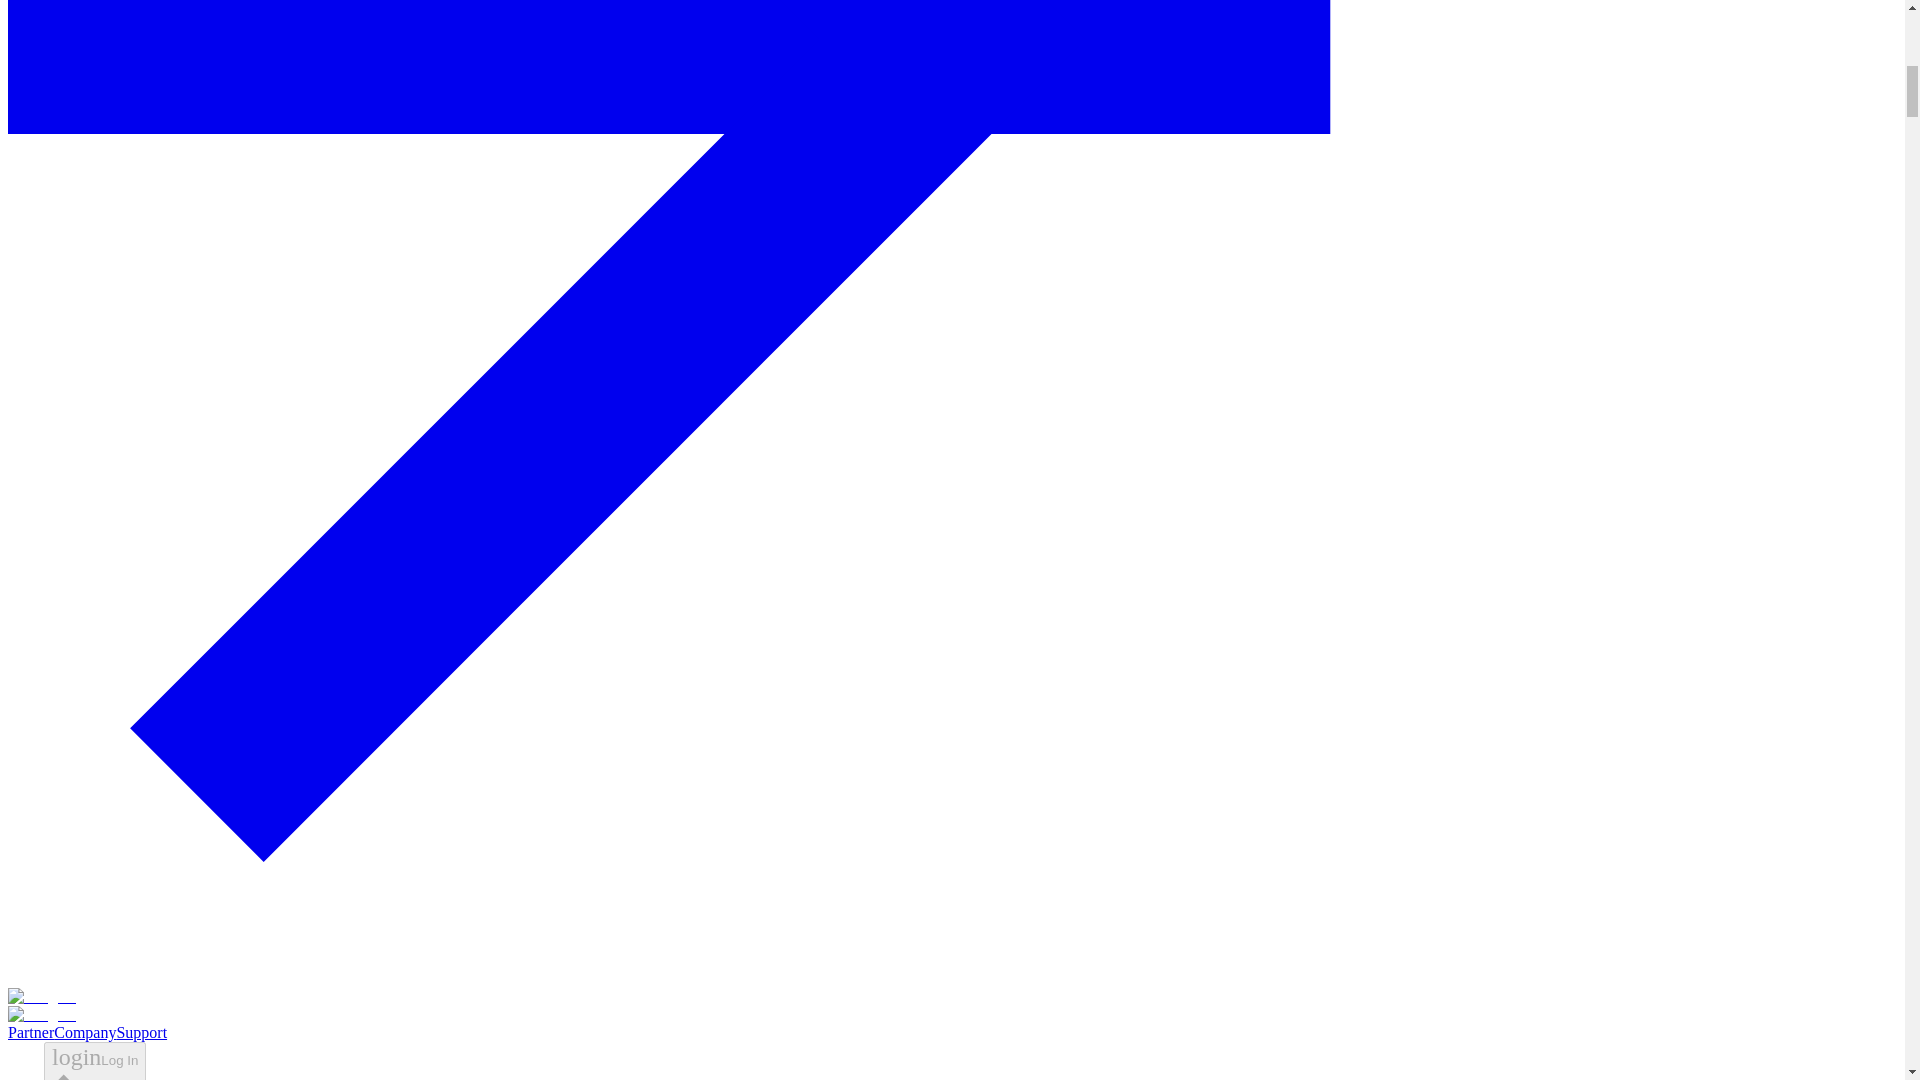 This screenshot has height=1080, width=1920. What do you see at coordinates (30, 1032) in the screenshot?
I see `Partner` at bounding box center [30, 1032].